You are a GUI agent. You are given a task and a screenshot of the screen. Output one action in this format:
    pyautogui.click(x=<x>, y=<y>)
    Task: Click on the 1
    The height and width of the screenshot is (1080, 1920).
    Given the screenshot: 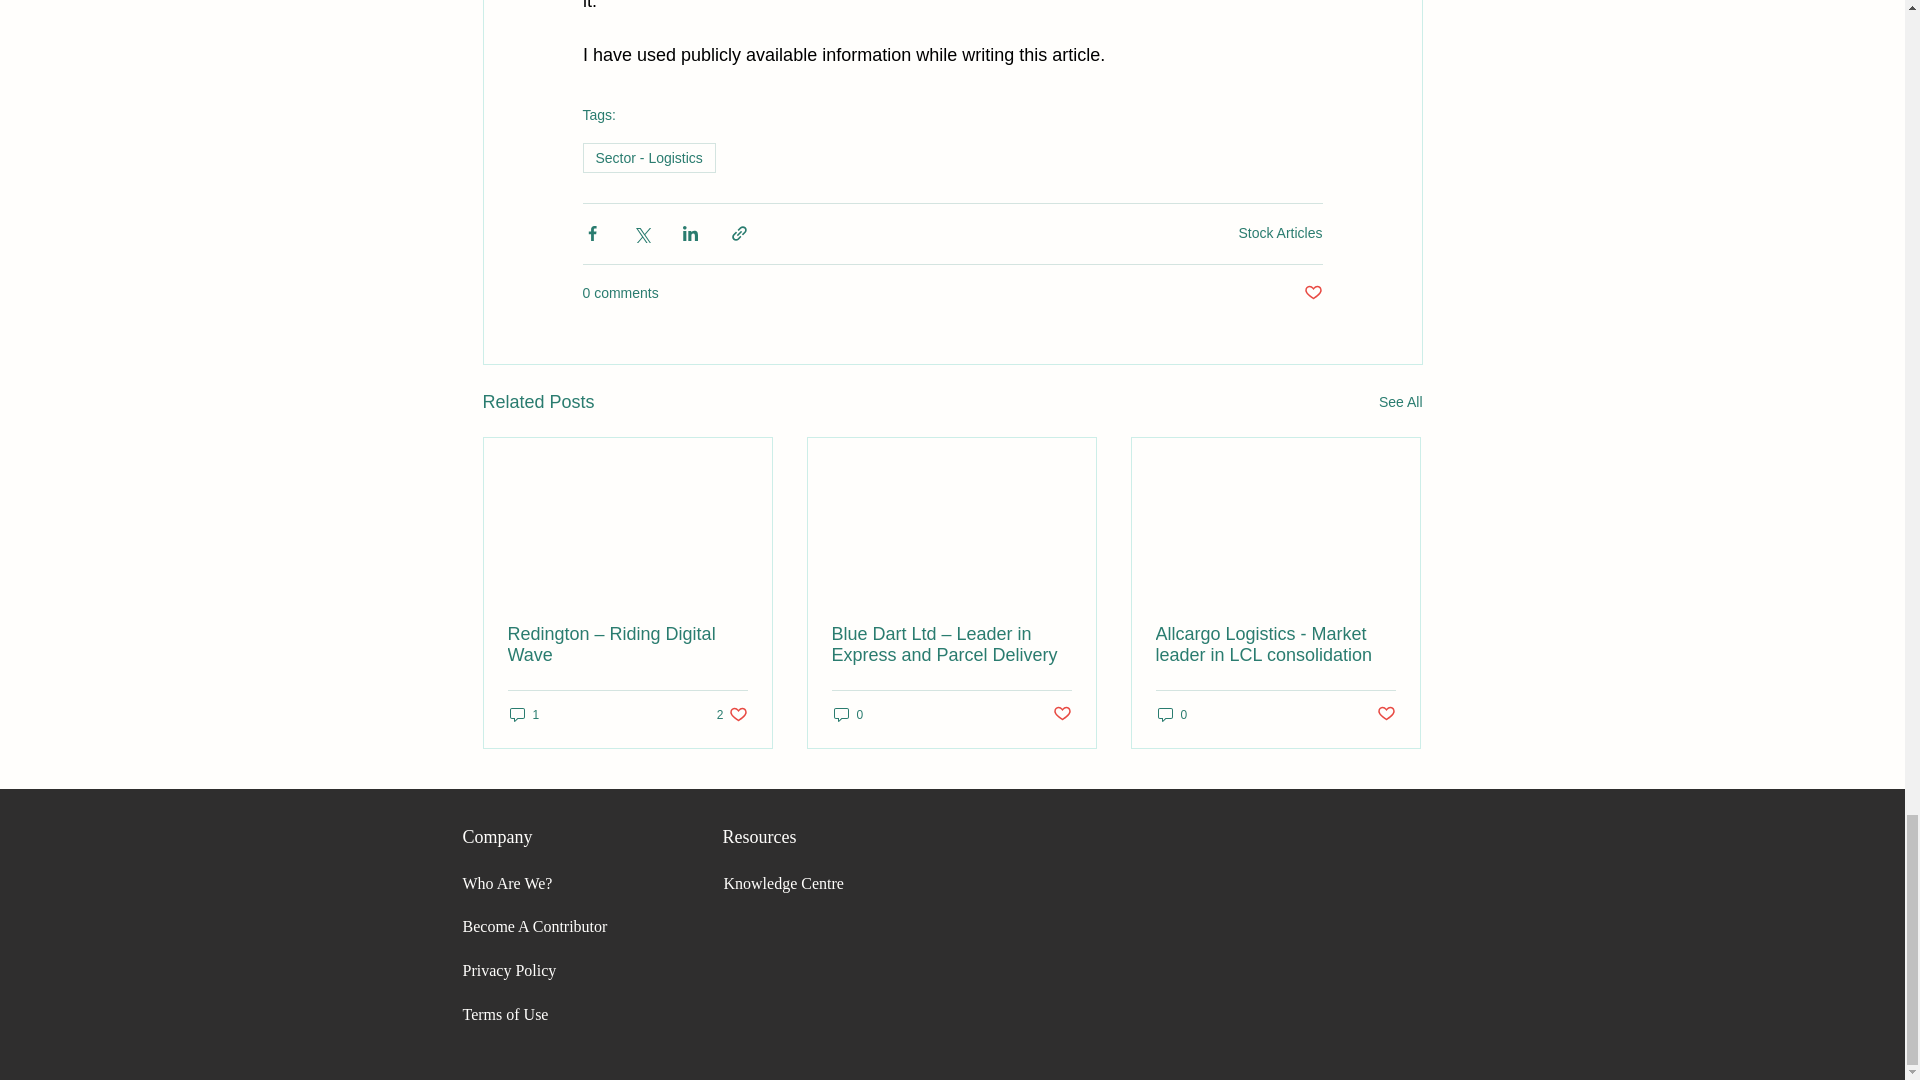 What is the action you would take?
    pyautogui.click(x=524, y=714)
    